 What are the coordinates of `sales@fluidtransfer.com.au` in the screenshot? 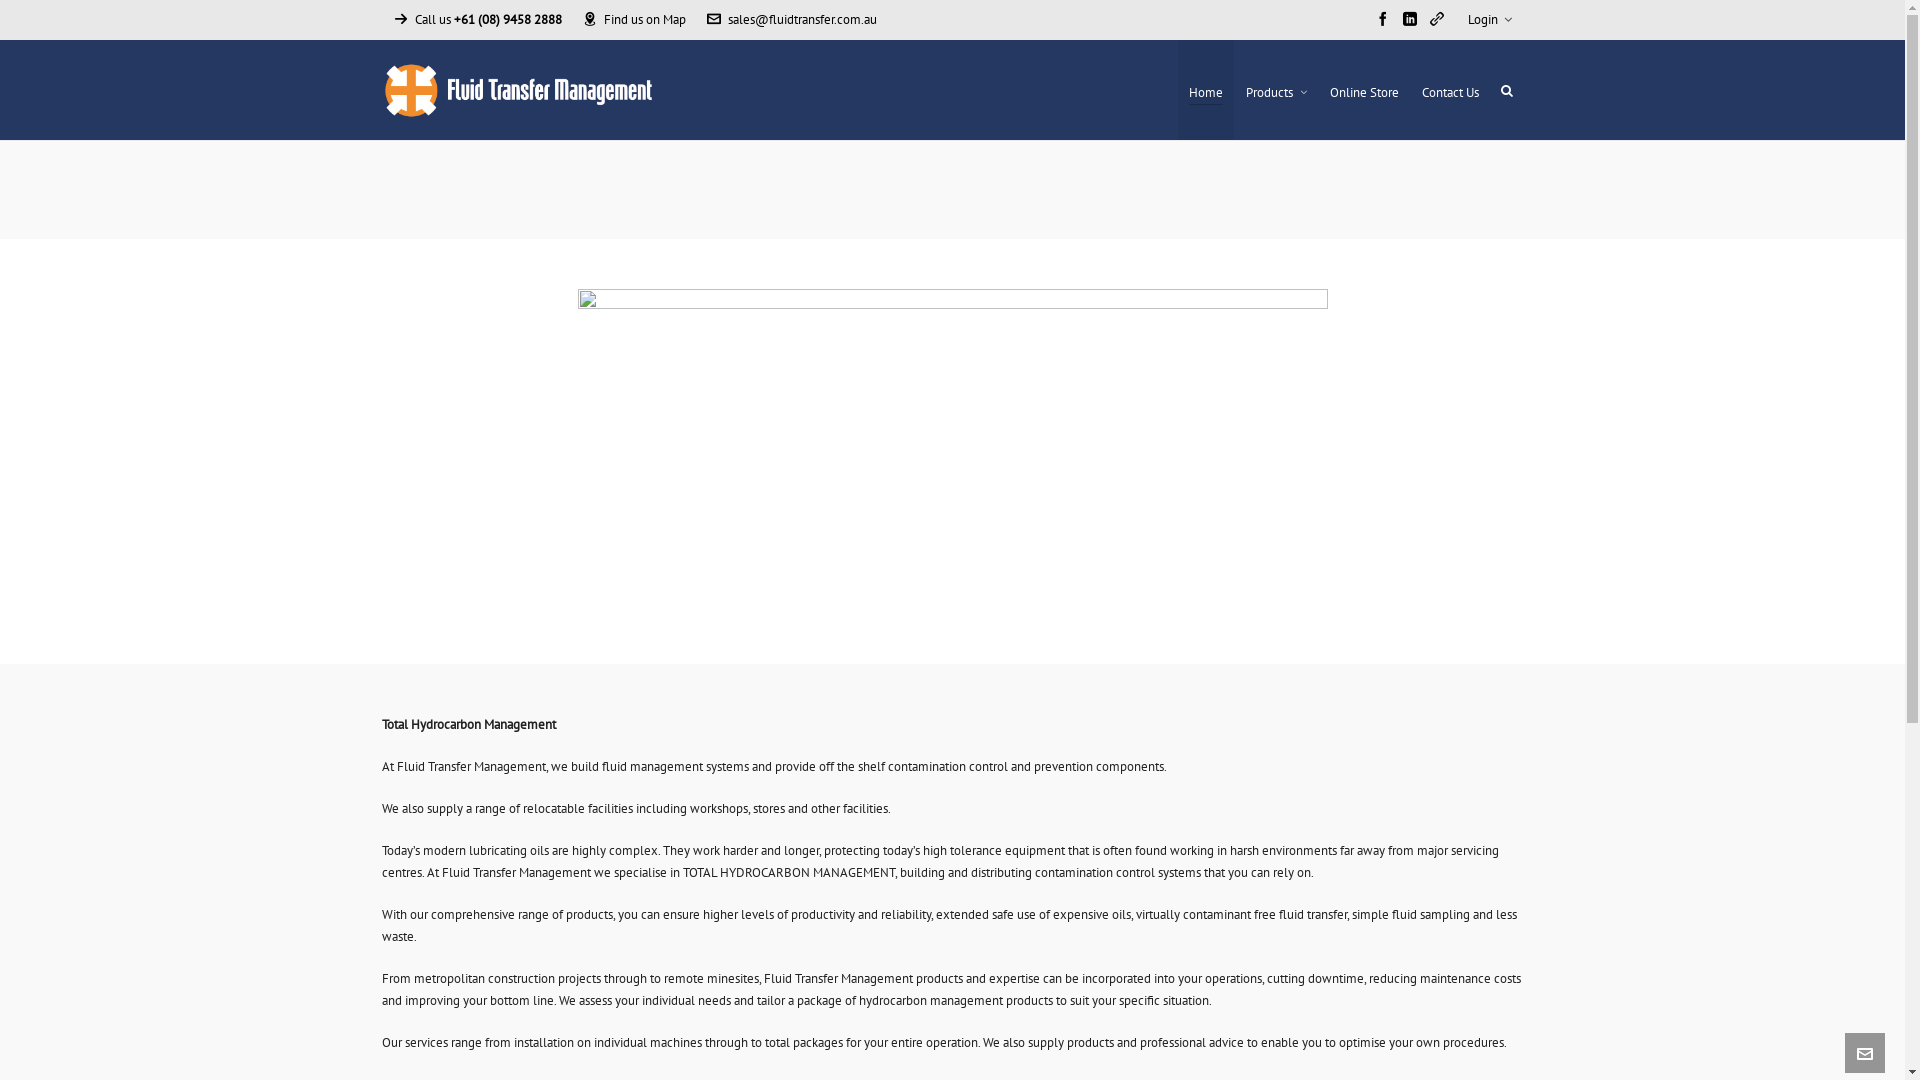 It's located at (791, 20).